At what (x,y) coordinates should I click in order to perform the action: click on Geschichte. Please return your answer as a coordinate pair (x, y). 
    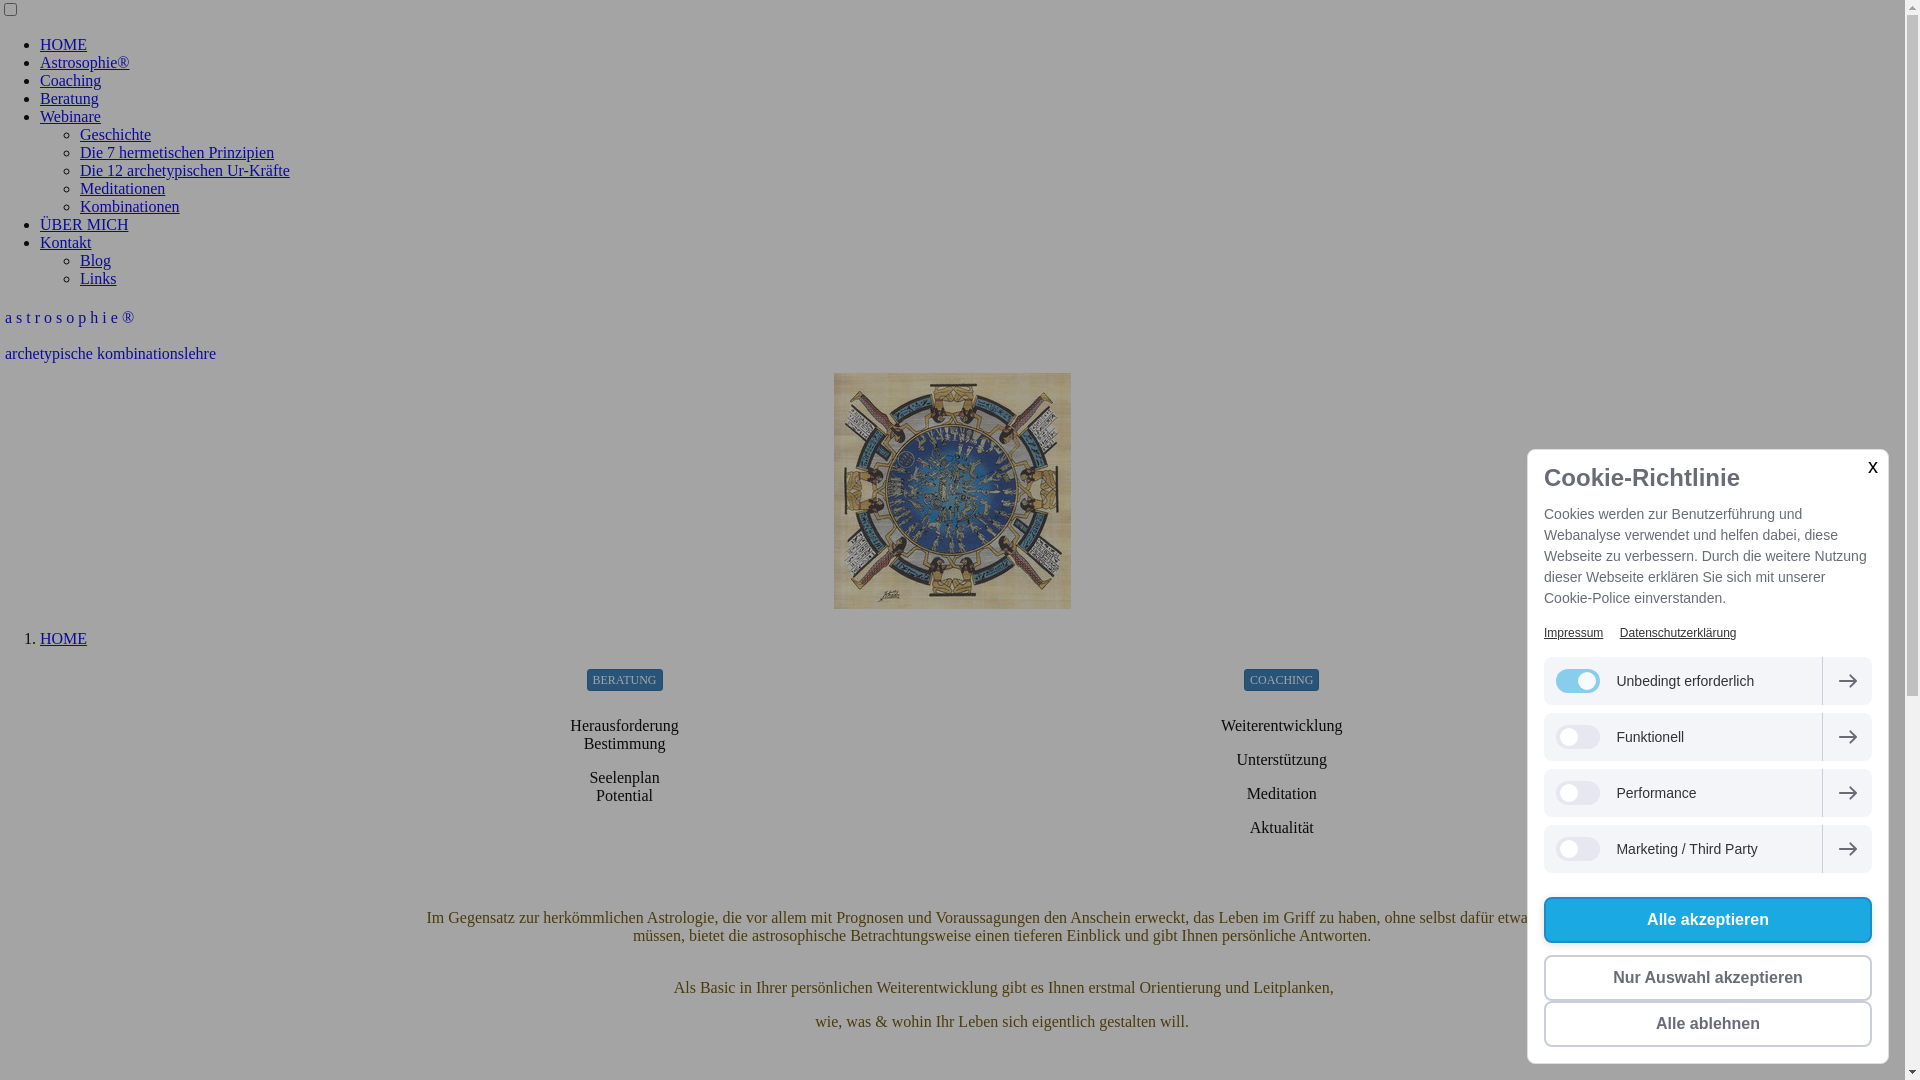
    Looking at the image, I should click on (116, 134).